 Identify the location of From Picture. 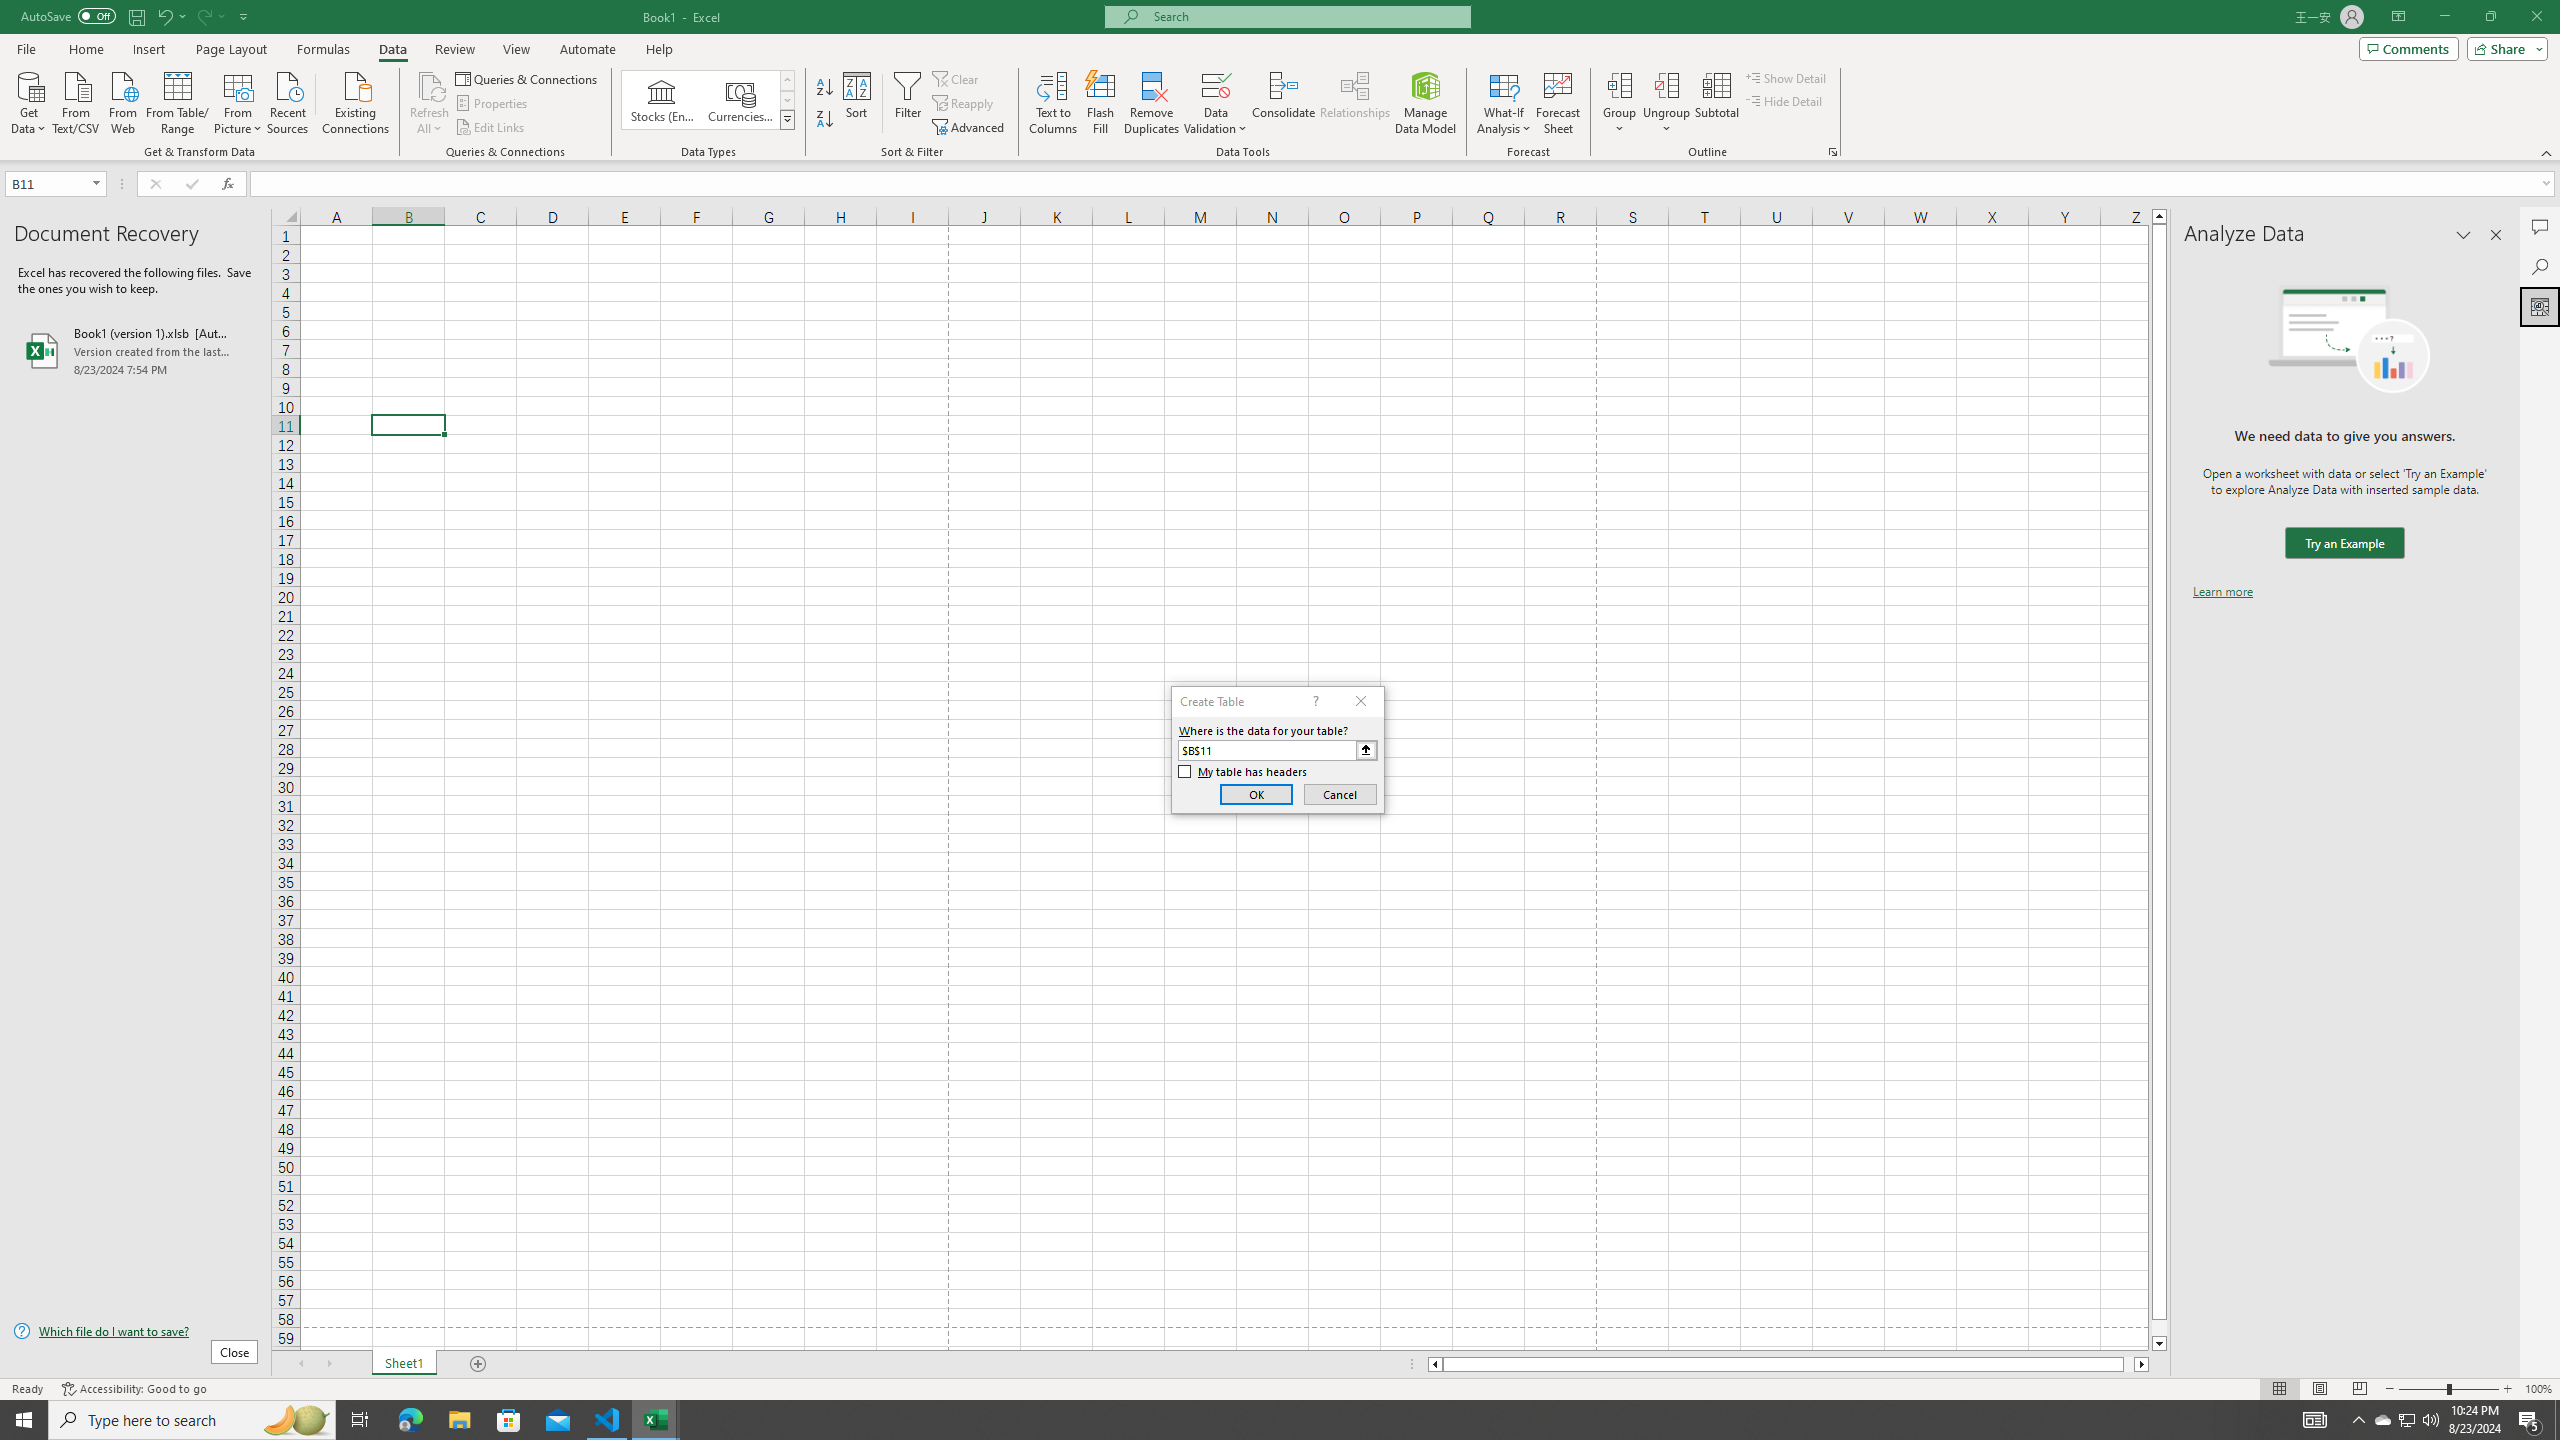
(239, 101).